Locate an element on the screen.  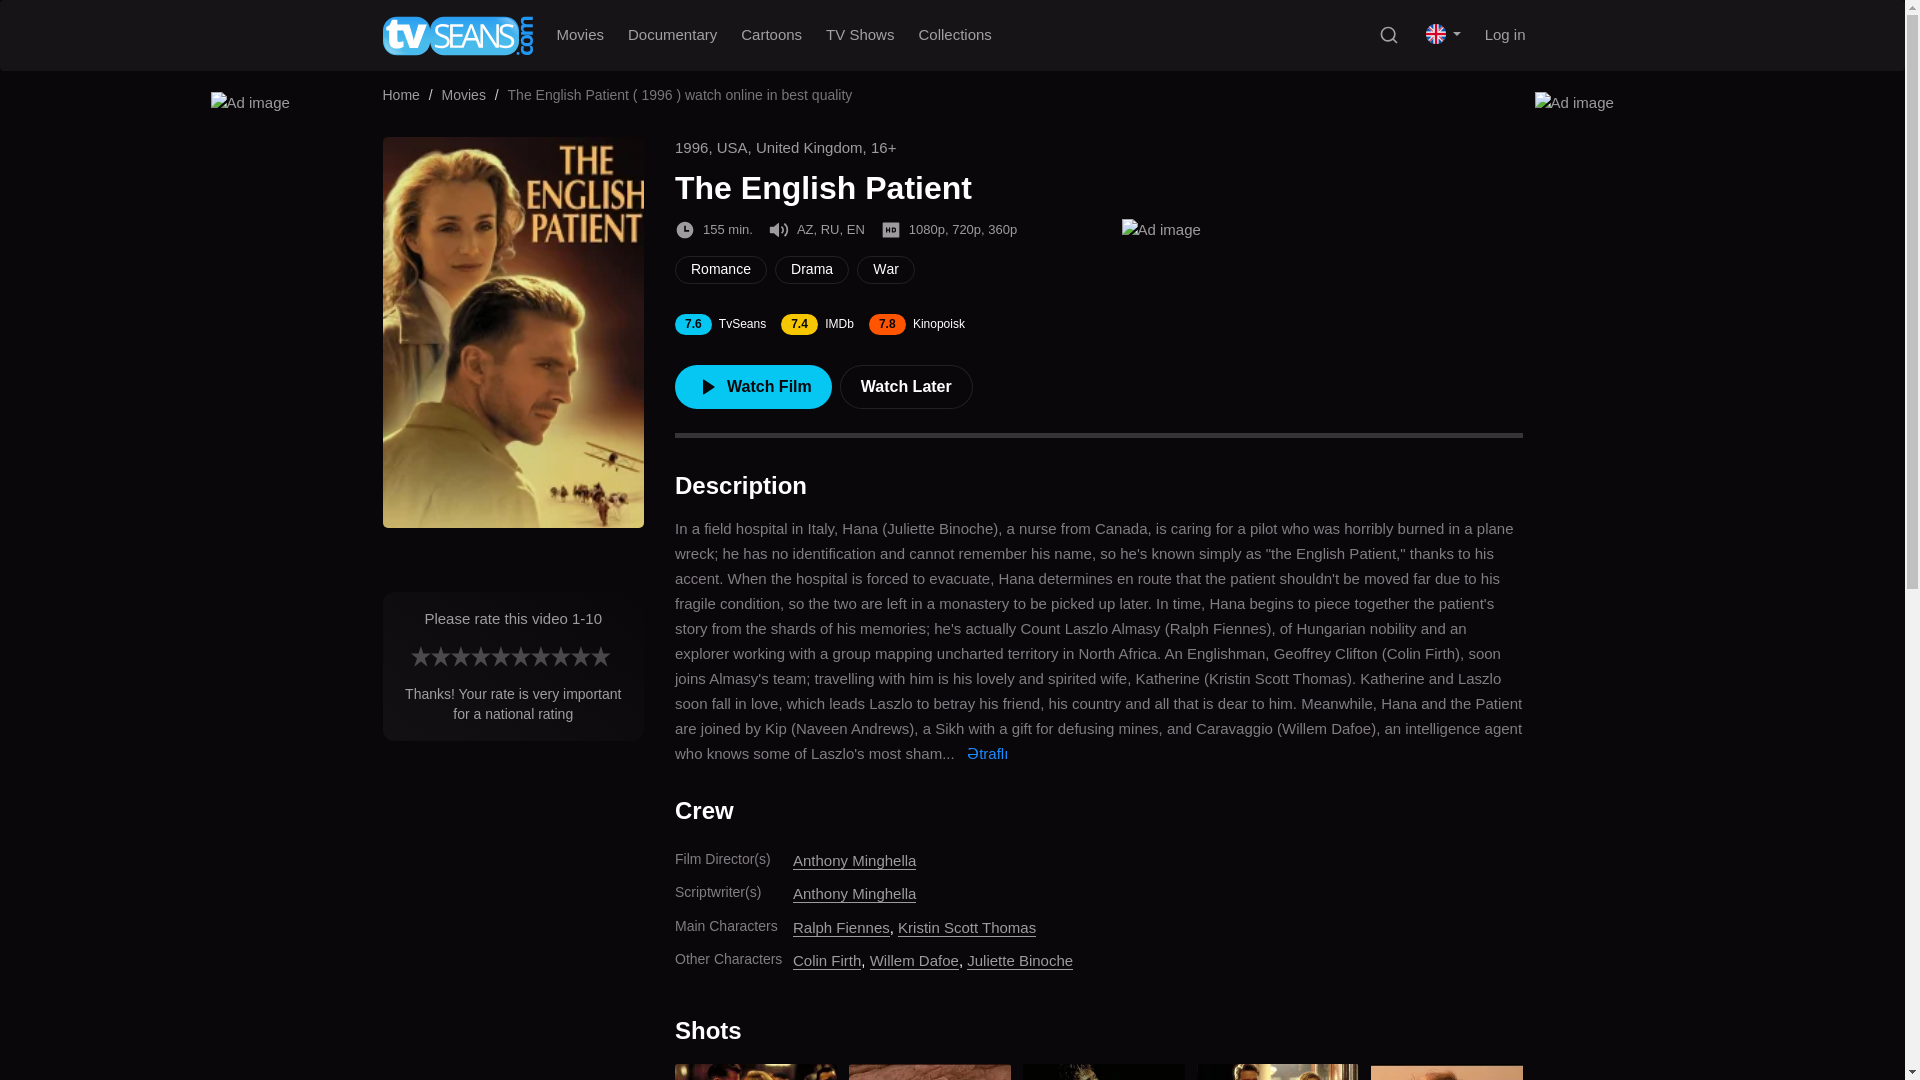
Movies is located at coordinates (580, 34).